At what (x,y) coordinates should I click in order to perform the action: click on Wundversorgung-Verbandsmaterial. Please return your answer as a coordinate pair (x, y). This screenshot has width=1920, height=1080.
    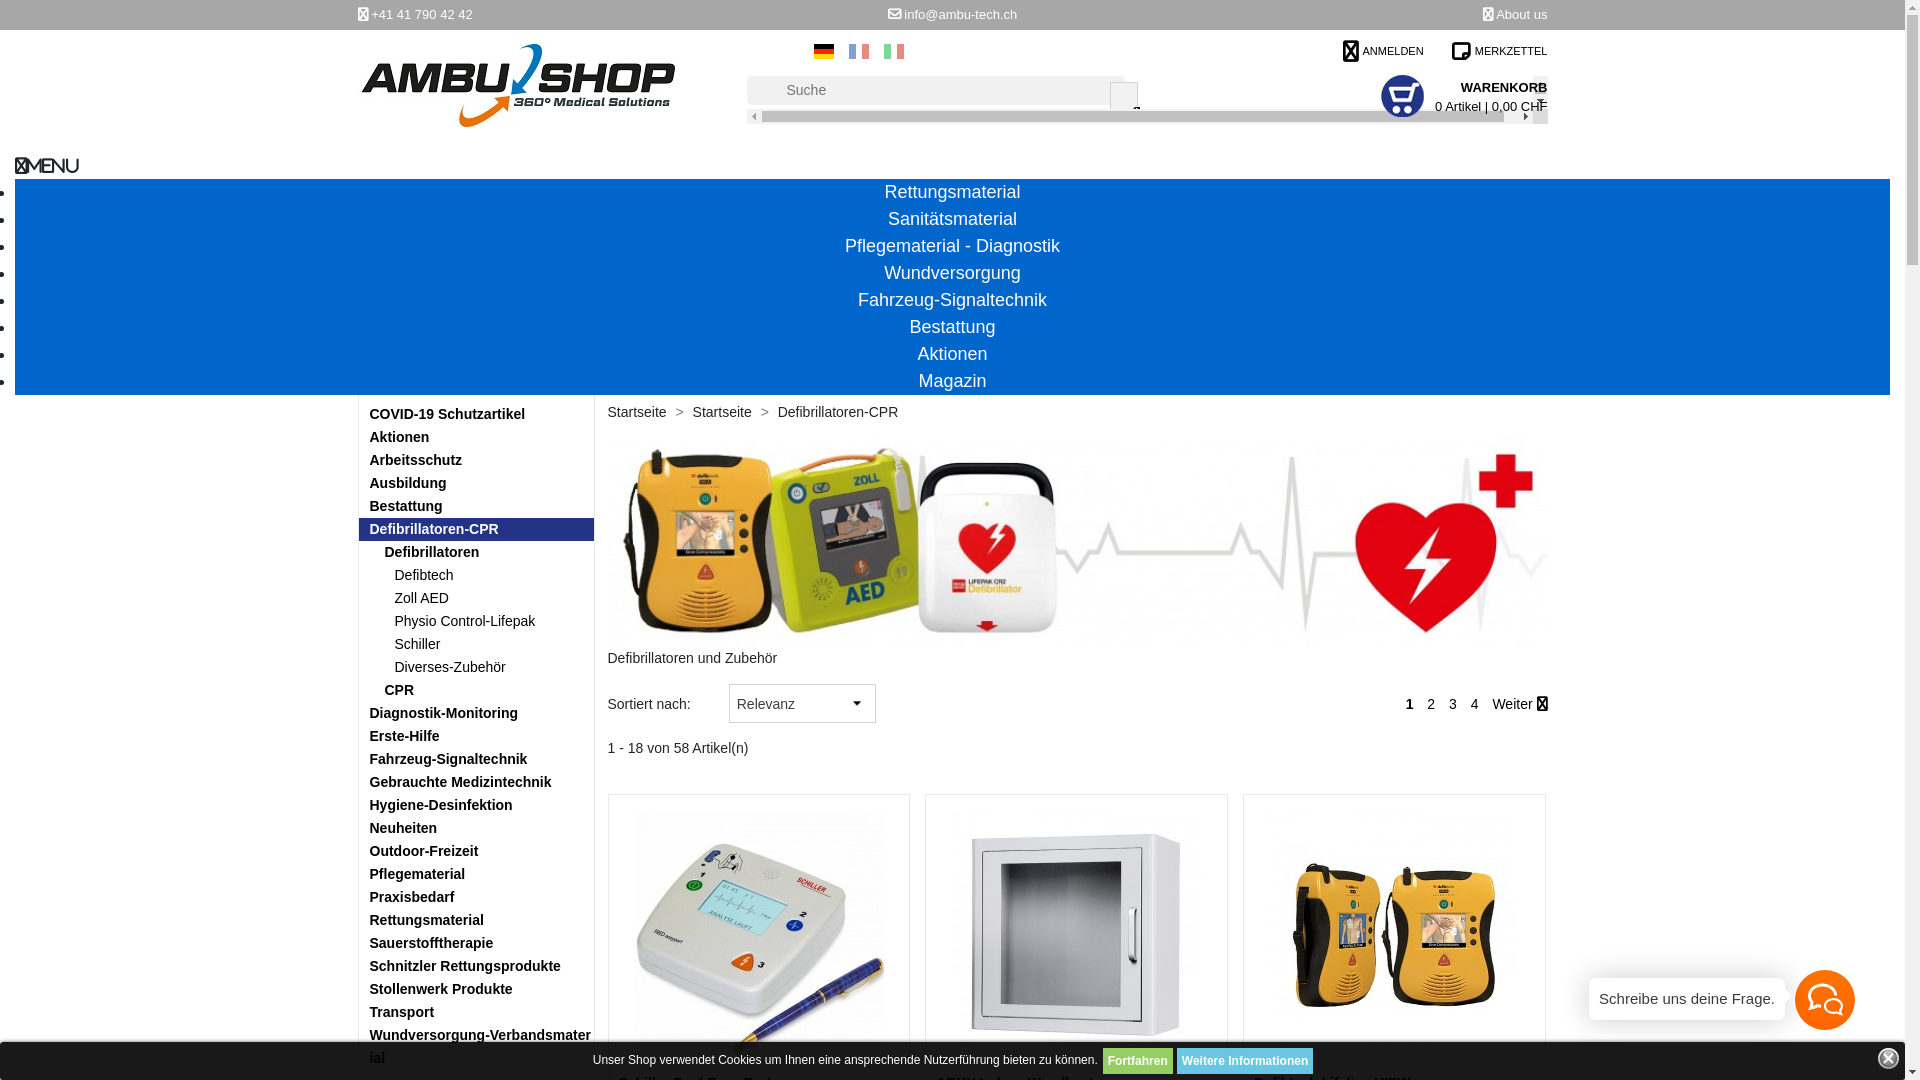
    Looking at the image, I should click on (476, 1047).